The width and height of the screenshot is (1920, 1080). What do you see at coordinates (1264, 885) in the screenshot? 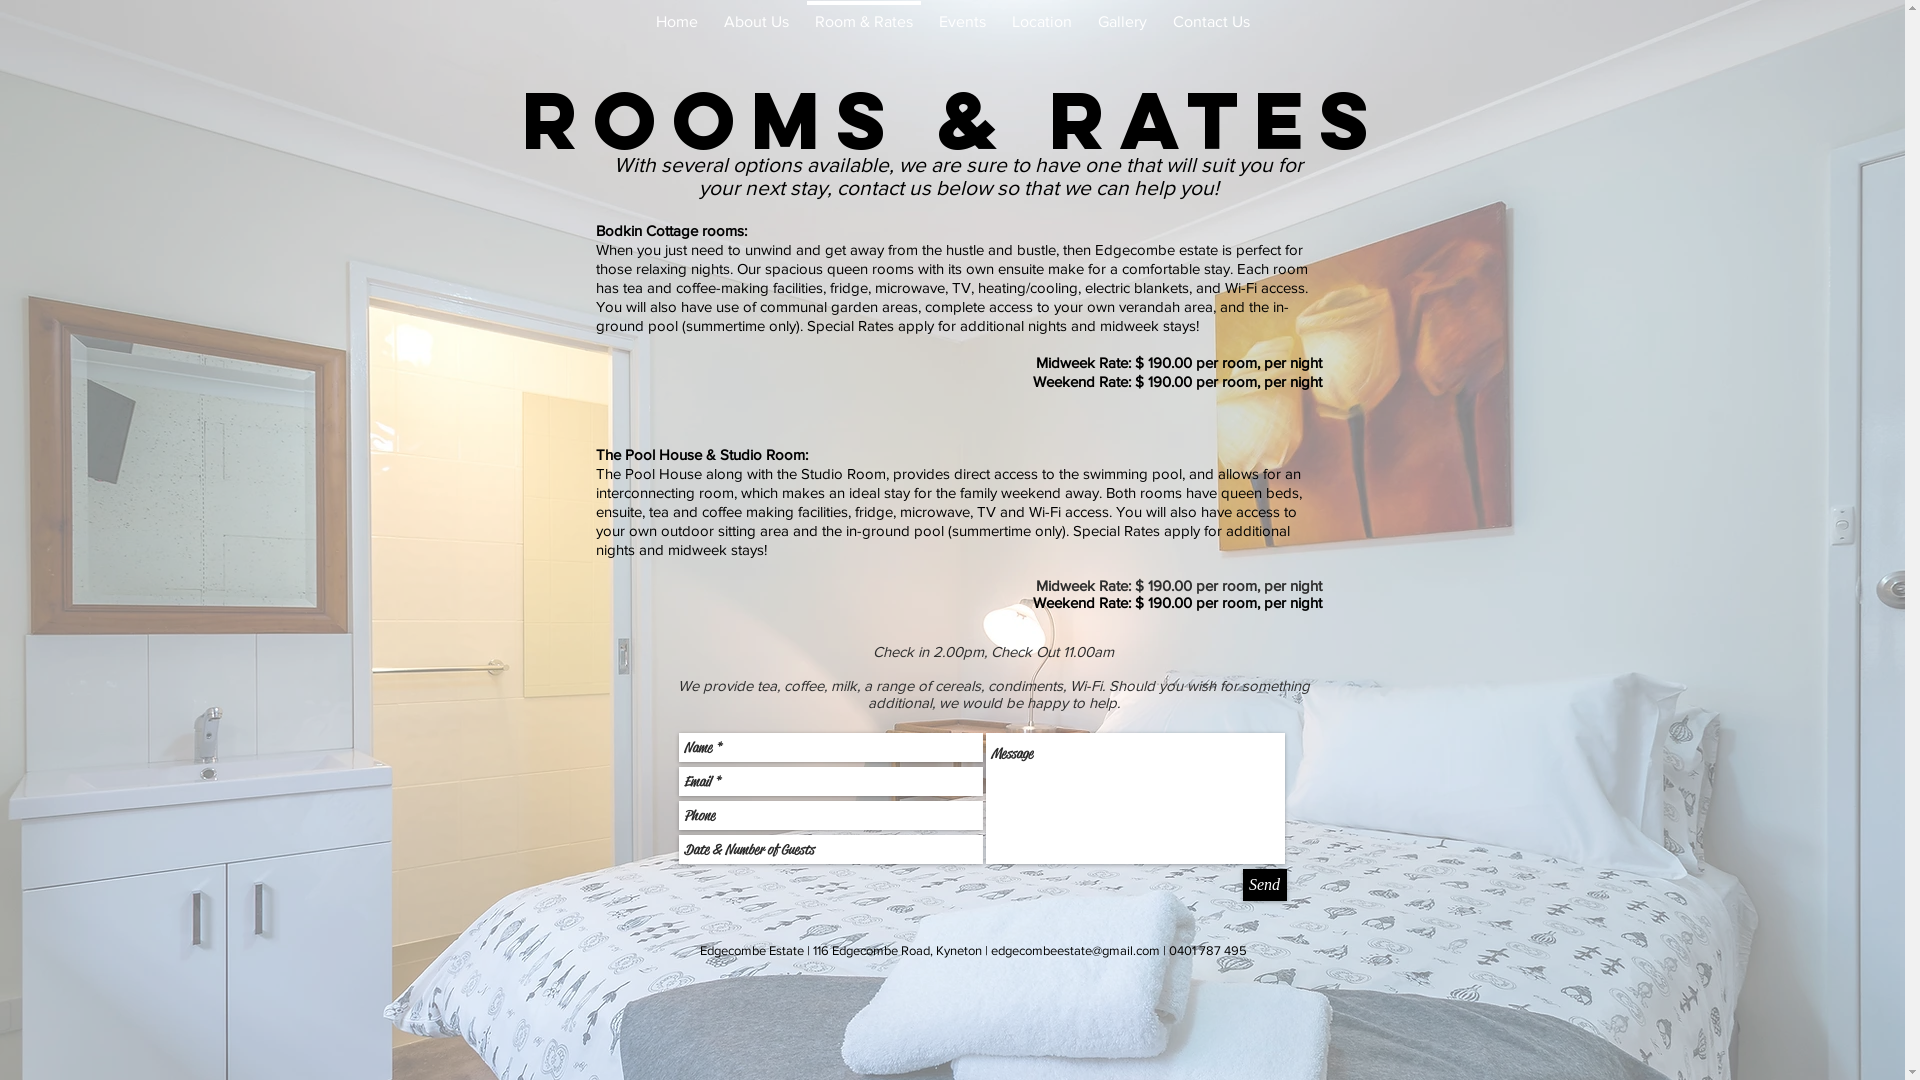
I see `Send` at bounding box center [1264, 885].